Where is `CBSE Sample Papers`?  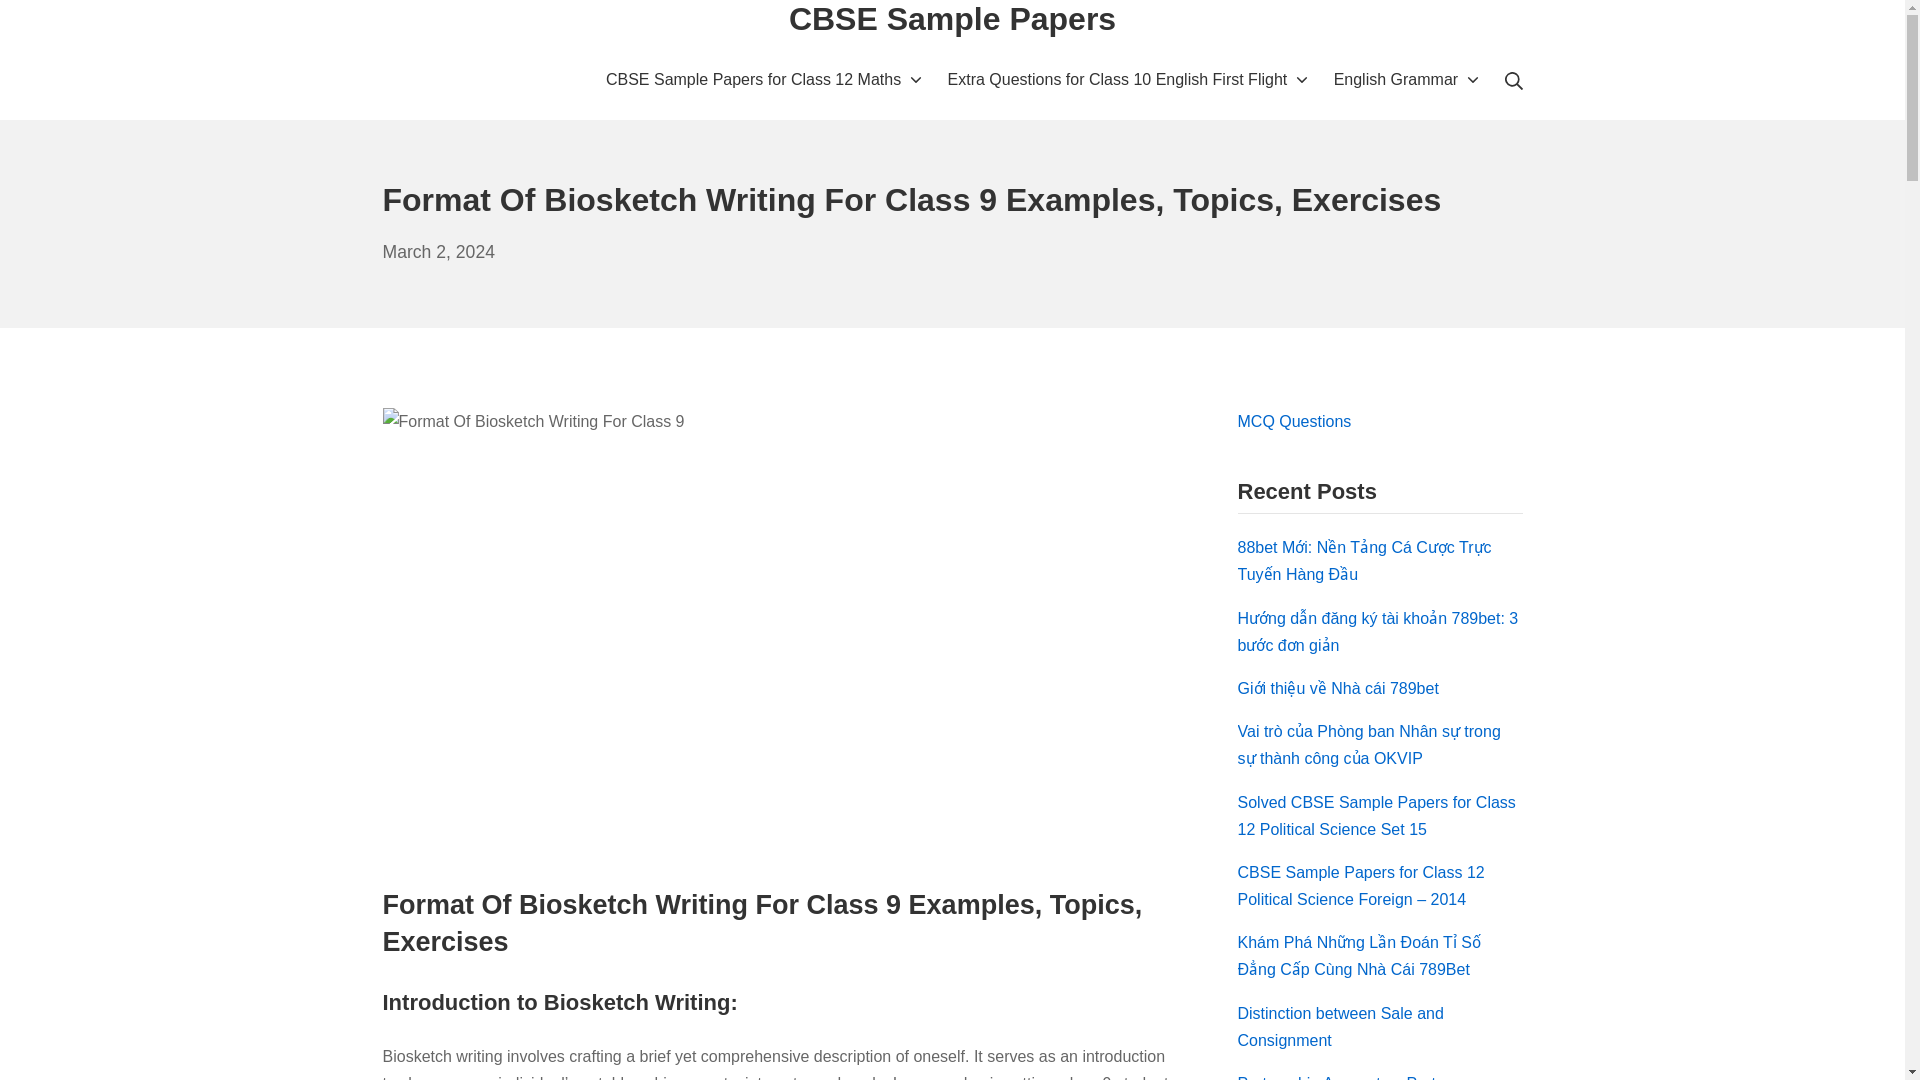 CBSE Sample Papers is located at coordinates (952, 20).